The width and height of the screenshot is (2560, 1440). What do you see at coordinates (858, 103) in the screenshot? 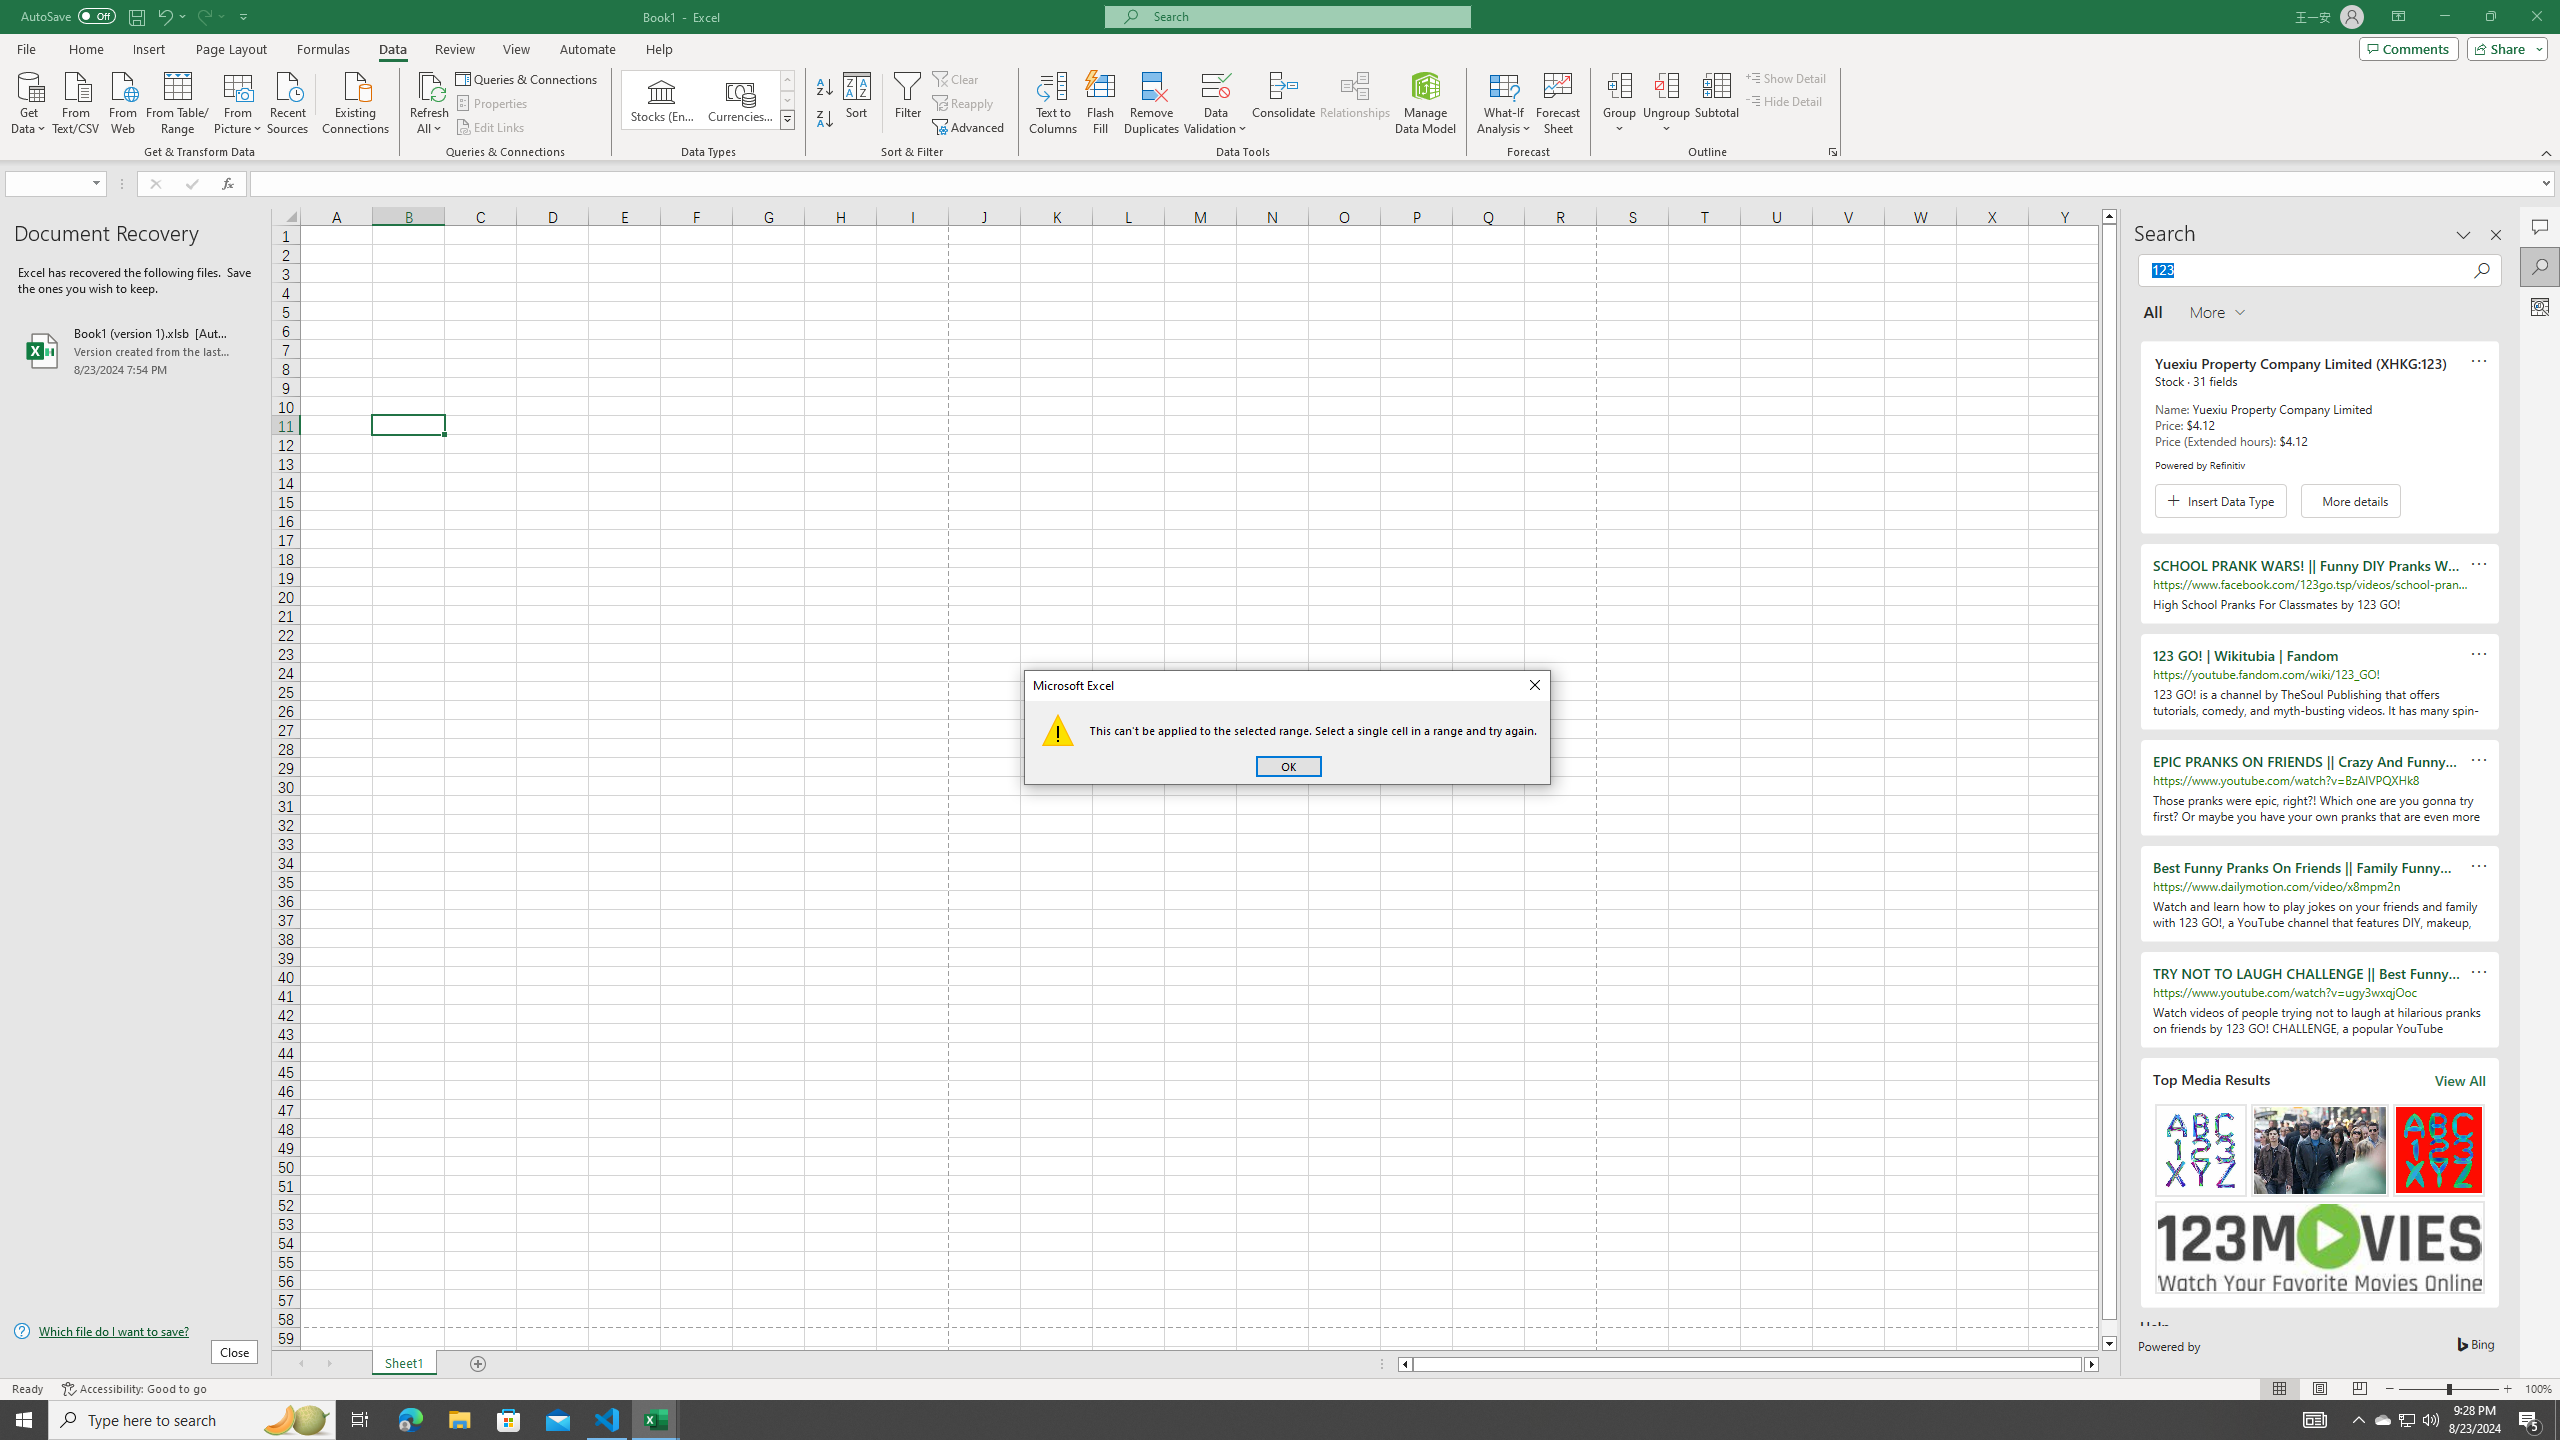
I see `Sort...` at bounding box center [858, 103].